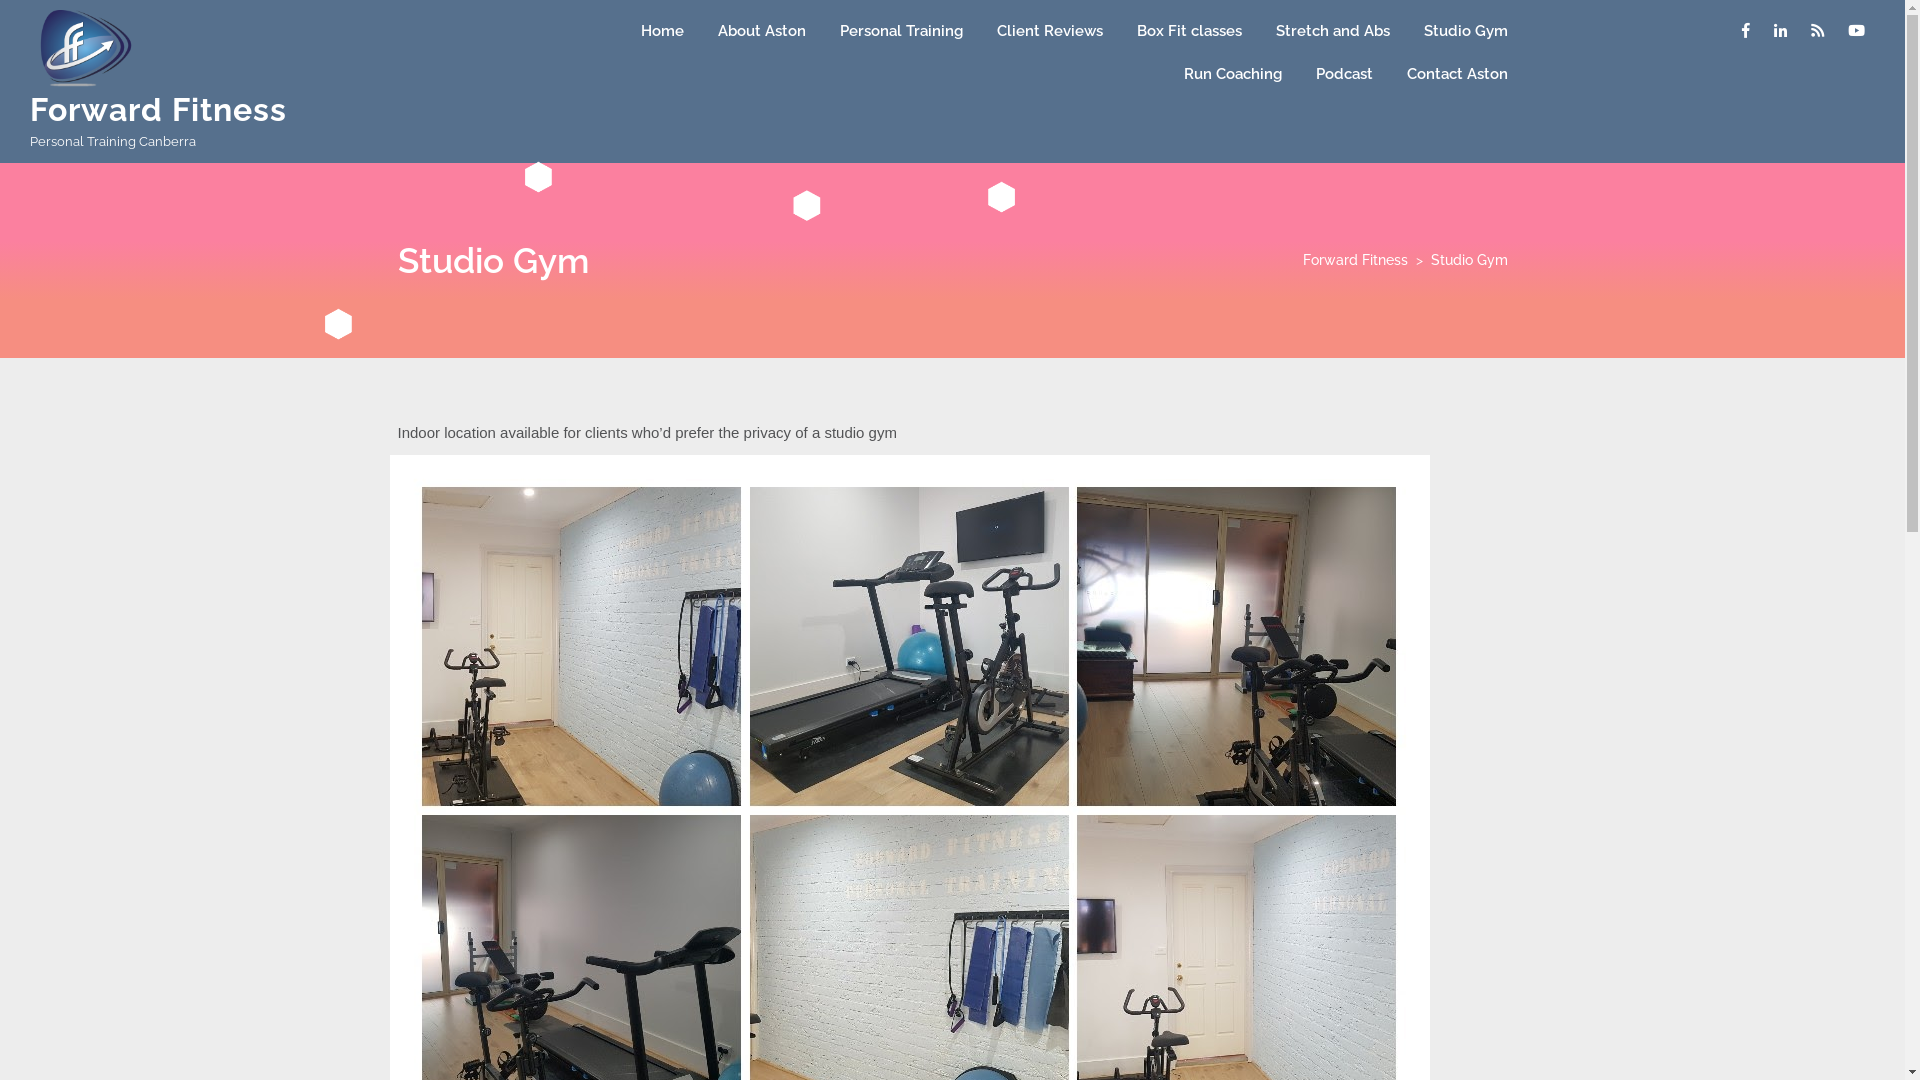 This screenshot has height=1080, width=1920. Describe the element at coordinates (1233, 74) in the screenshot. I see `Run Coaching` at that location.